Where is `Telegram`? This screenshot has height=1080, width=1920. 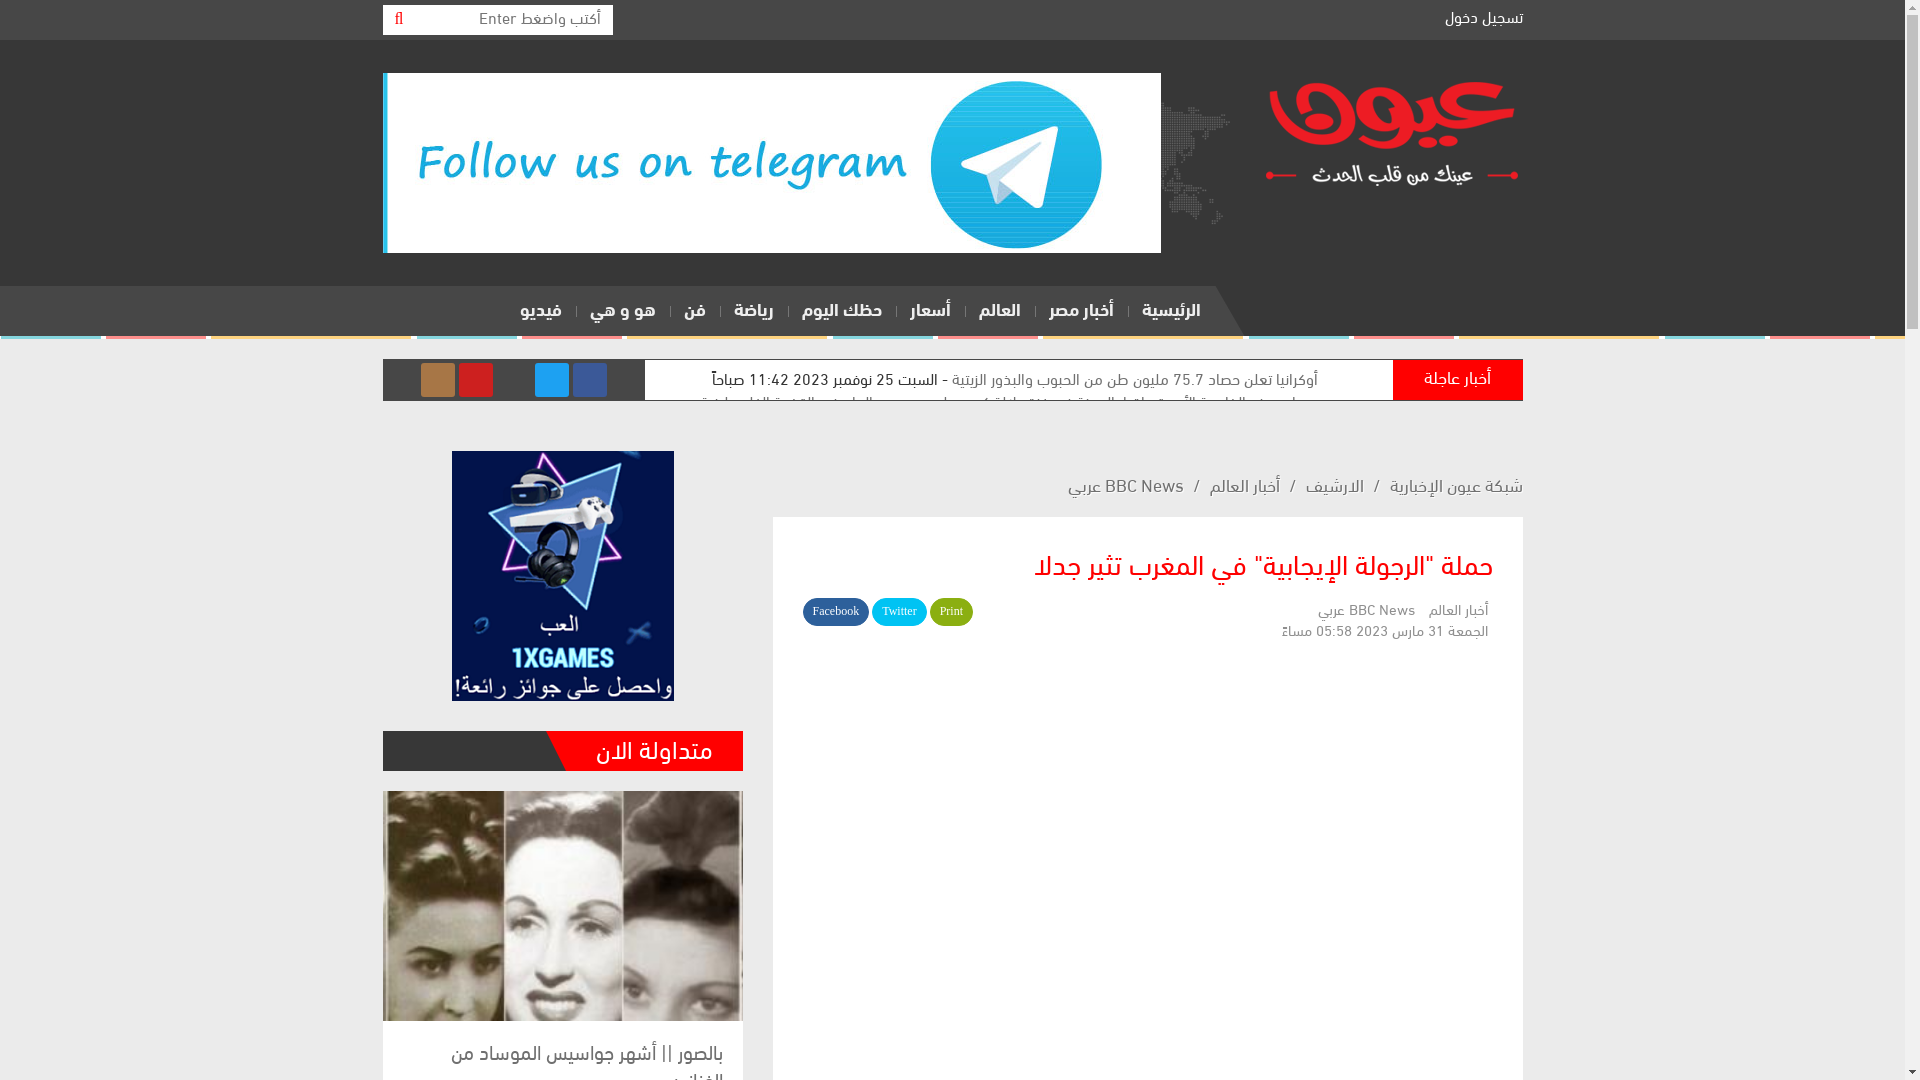 Telegram is located at coordinates (514, 380).